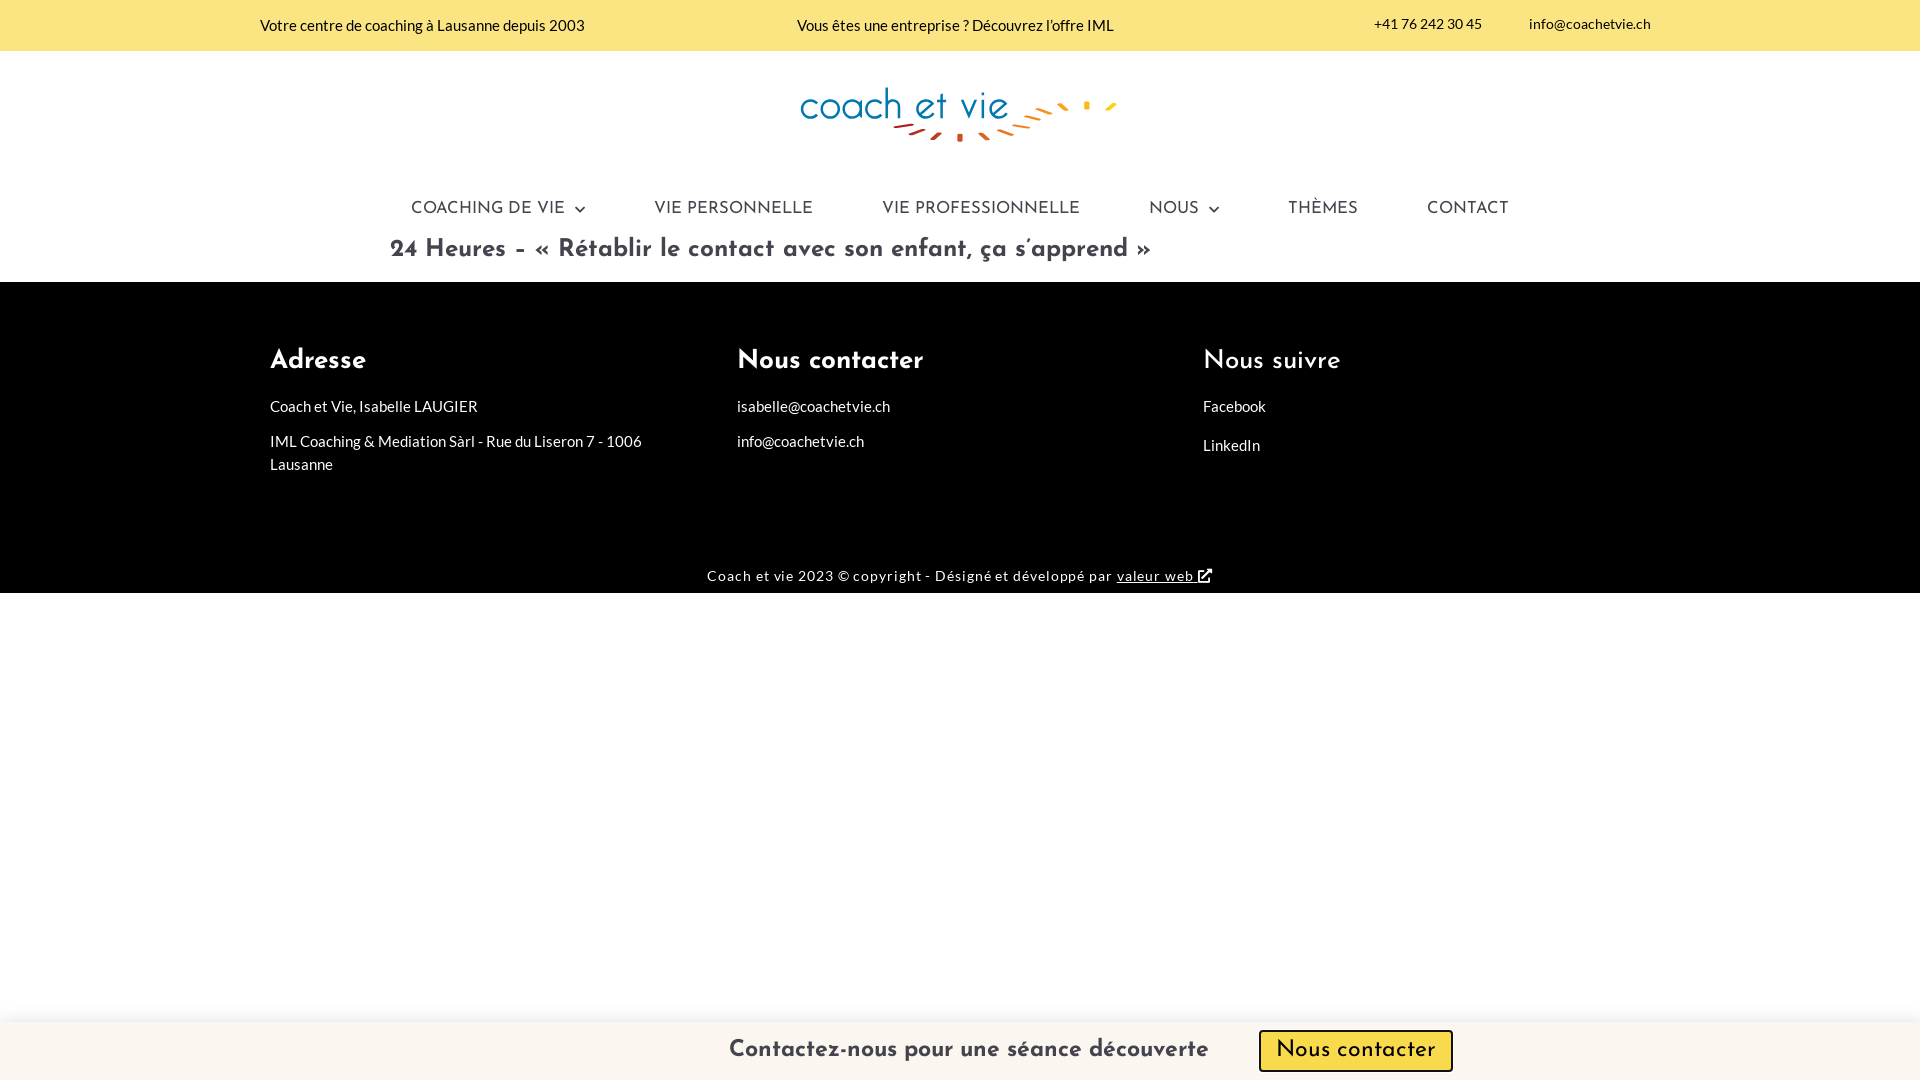  What do you see at coordinates (498, 210) in the screenshot?
I see `COACHING DE VIE` at bounding box center [498, 210].